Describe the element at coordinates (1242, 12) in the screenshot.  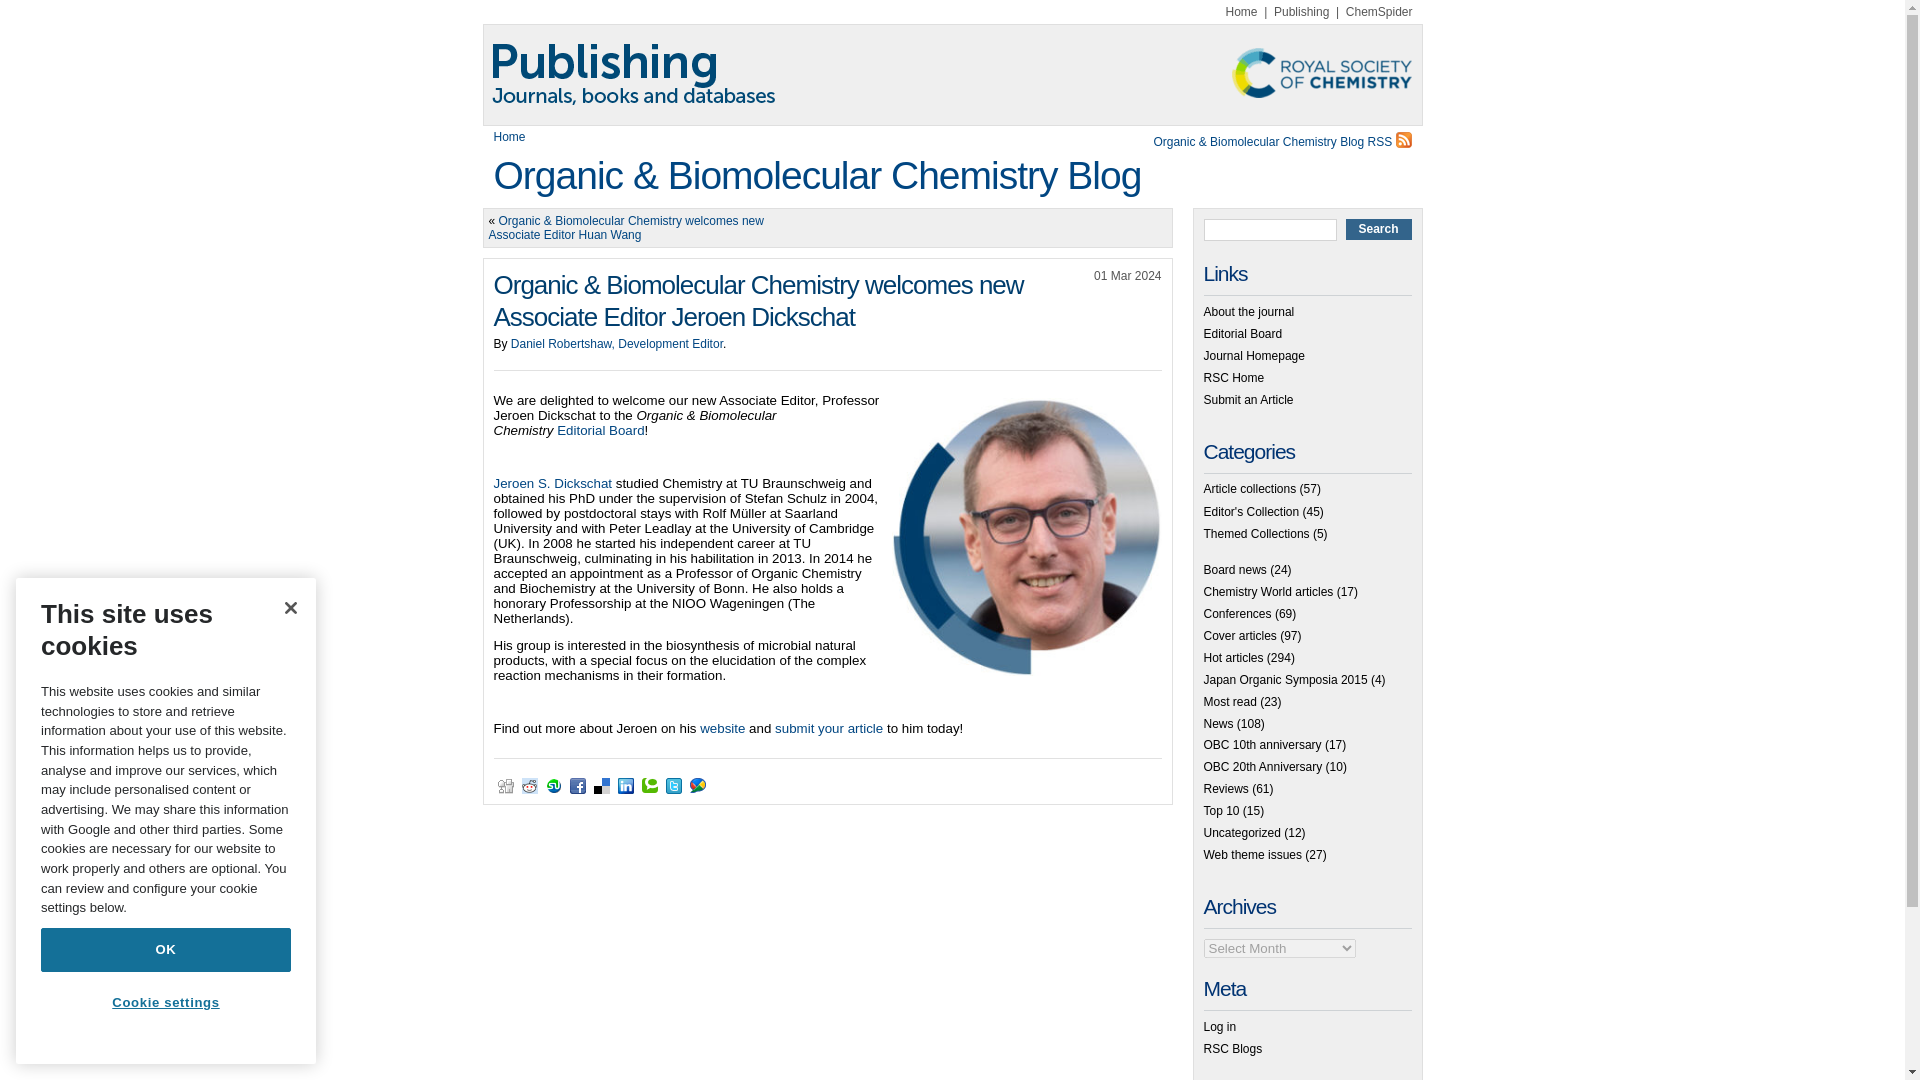
I see `Home` at that location.